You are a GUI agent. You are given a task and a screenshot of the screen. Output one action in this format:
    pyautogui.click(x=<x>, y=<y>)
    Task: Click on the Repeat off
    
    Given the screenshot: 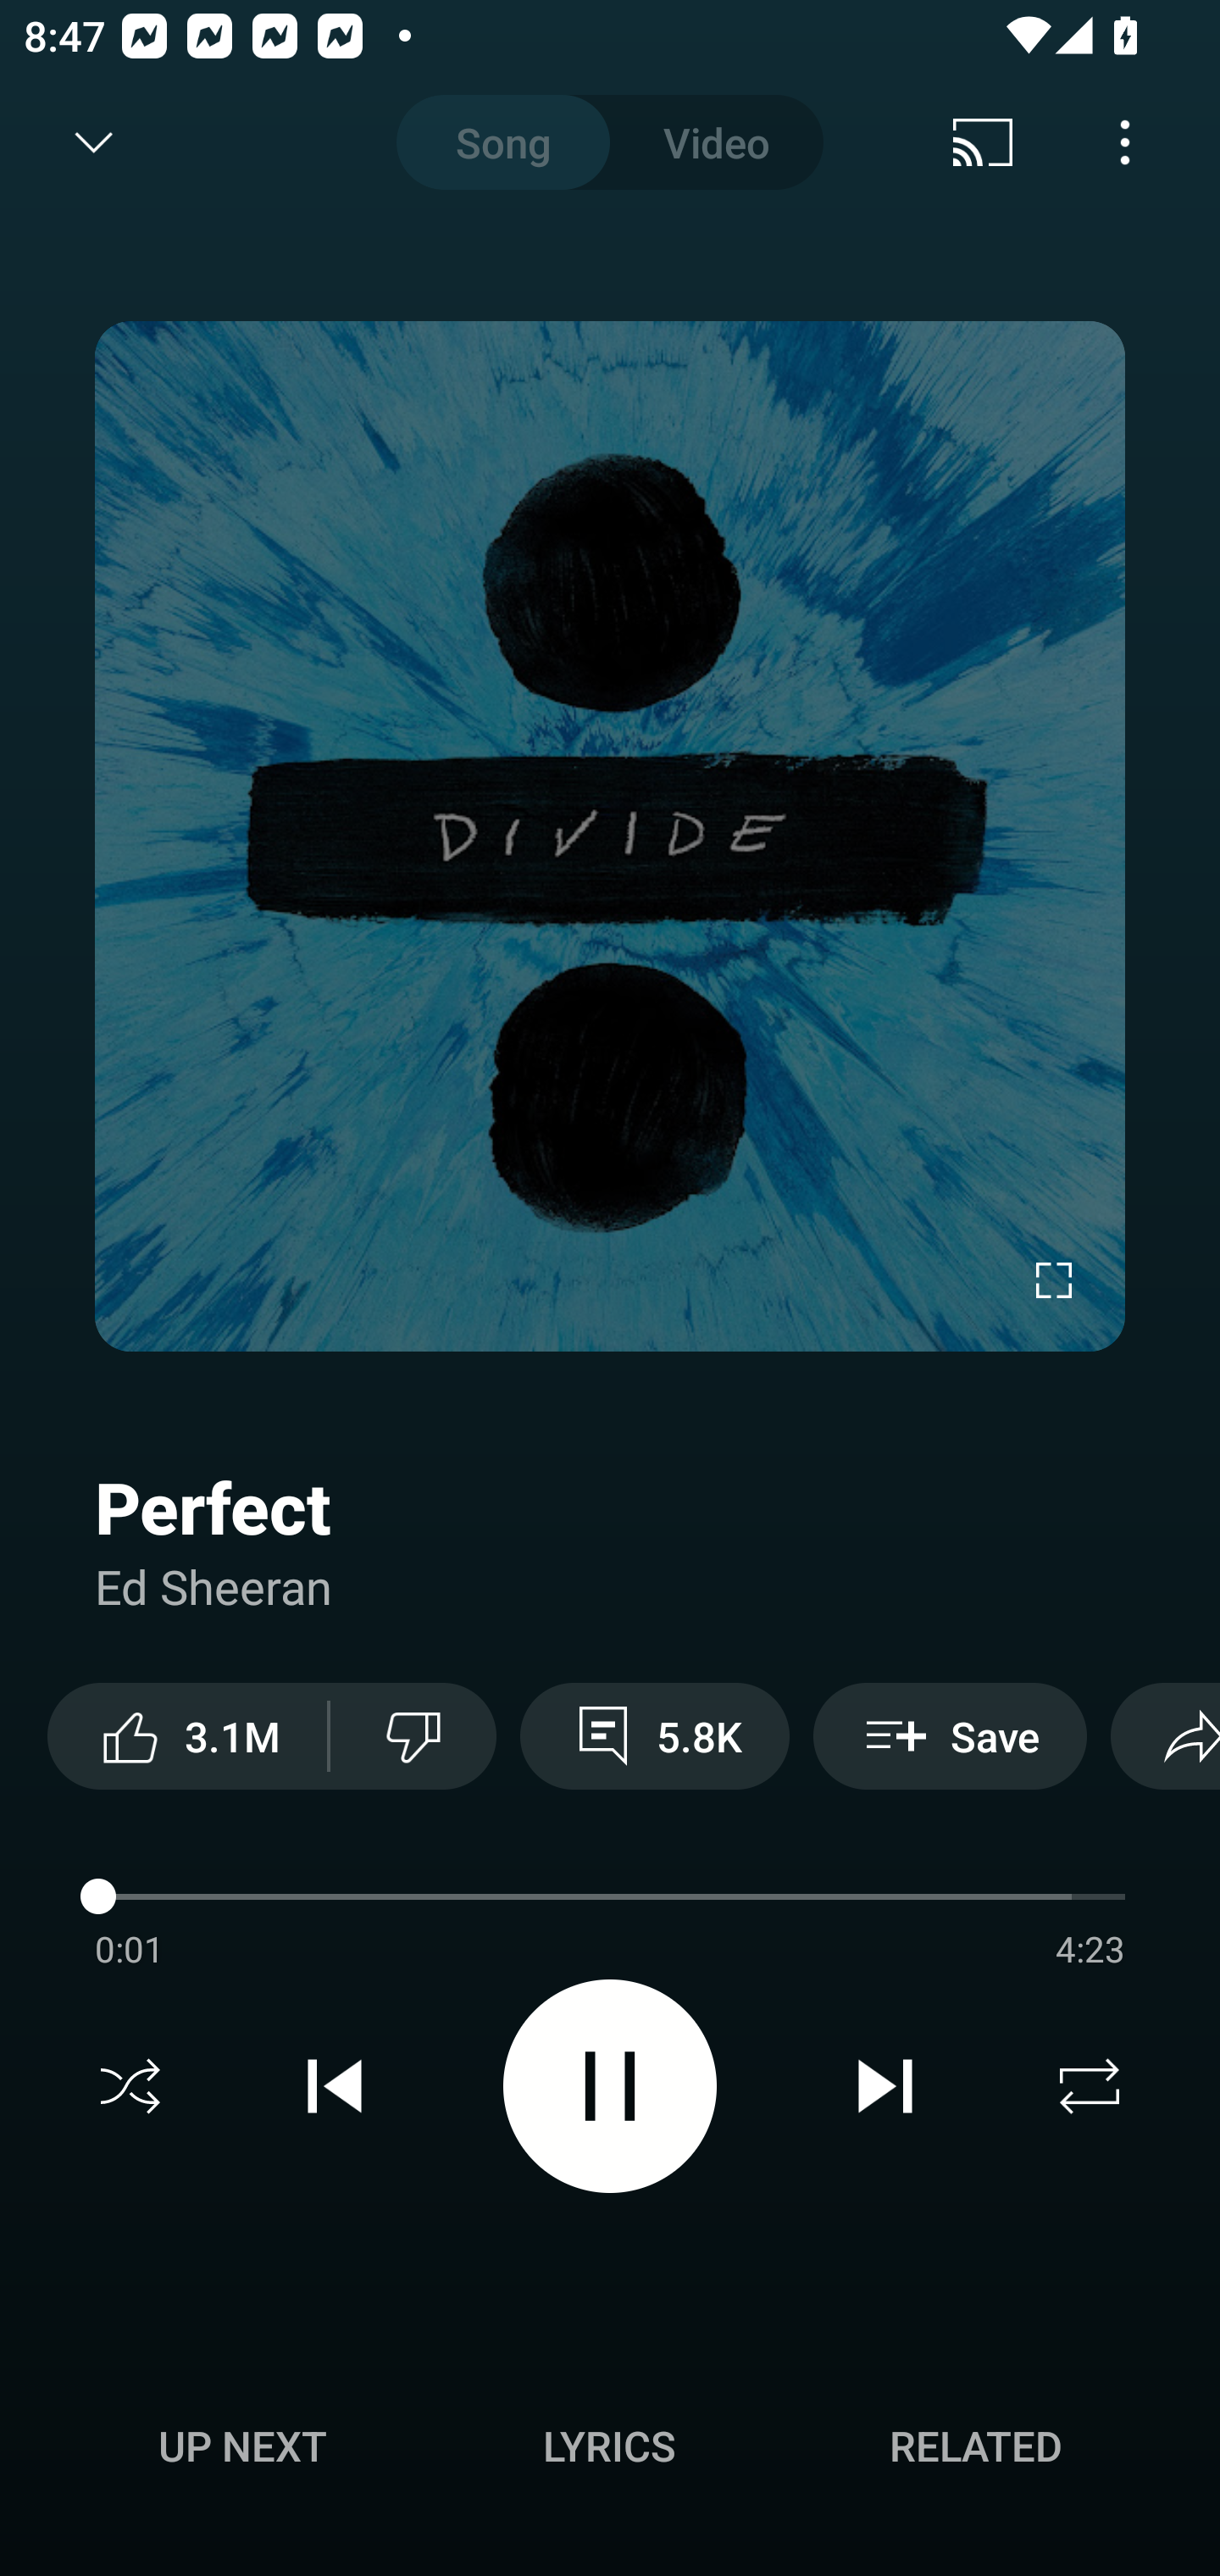 What is the action you would take?
    pyautogui.click(x=1090, y=2086)
    